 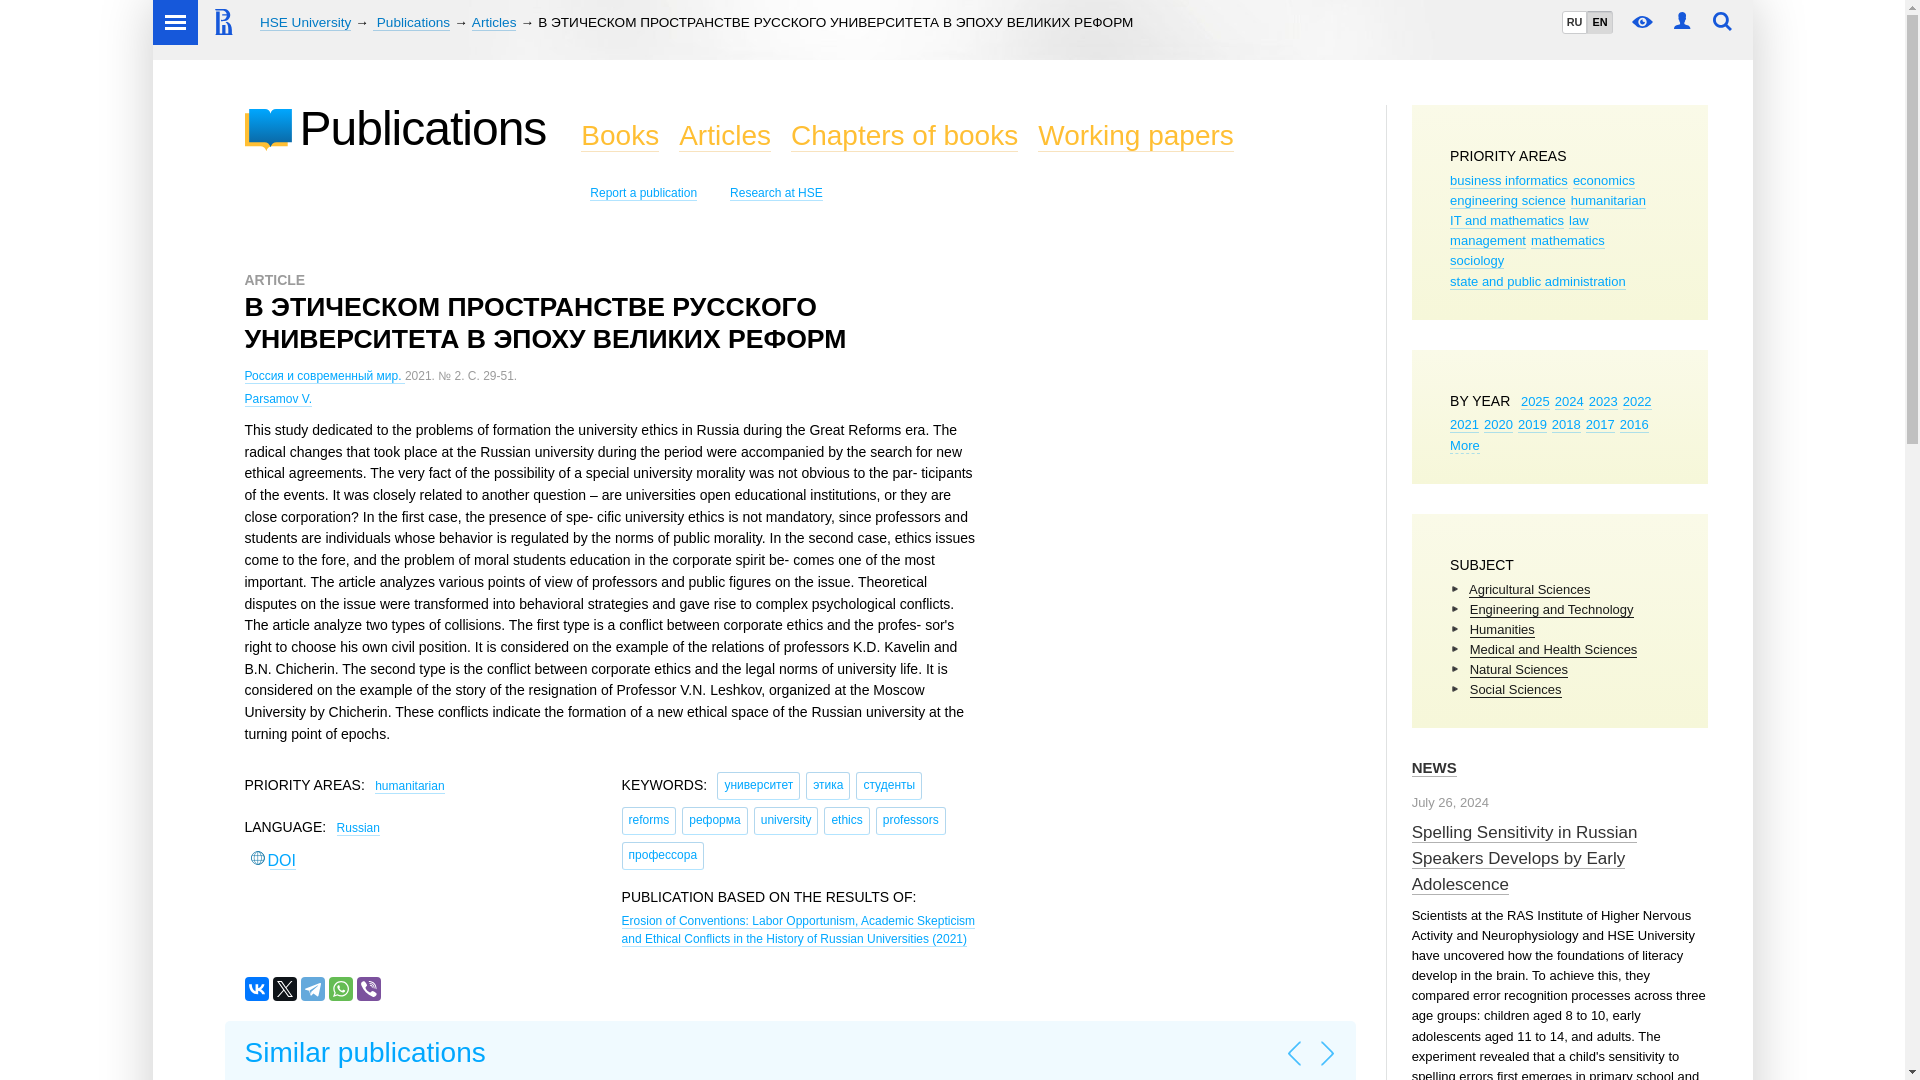 What do you see at coordinates (1604, 180) in the screenshot?
I see `economics` at bounding box center [1604, 180].